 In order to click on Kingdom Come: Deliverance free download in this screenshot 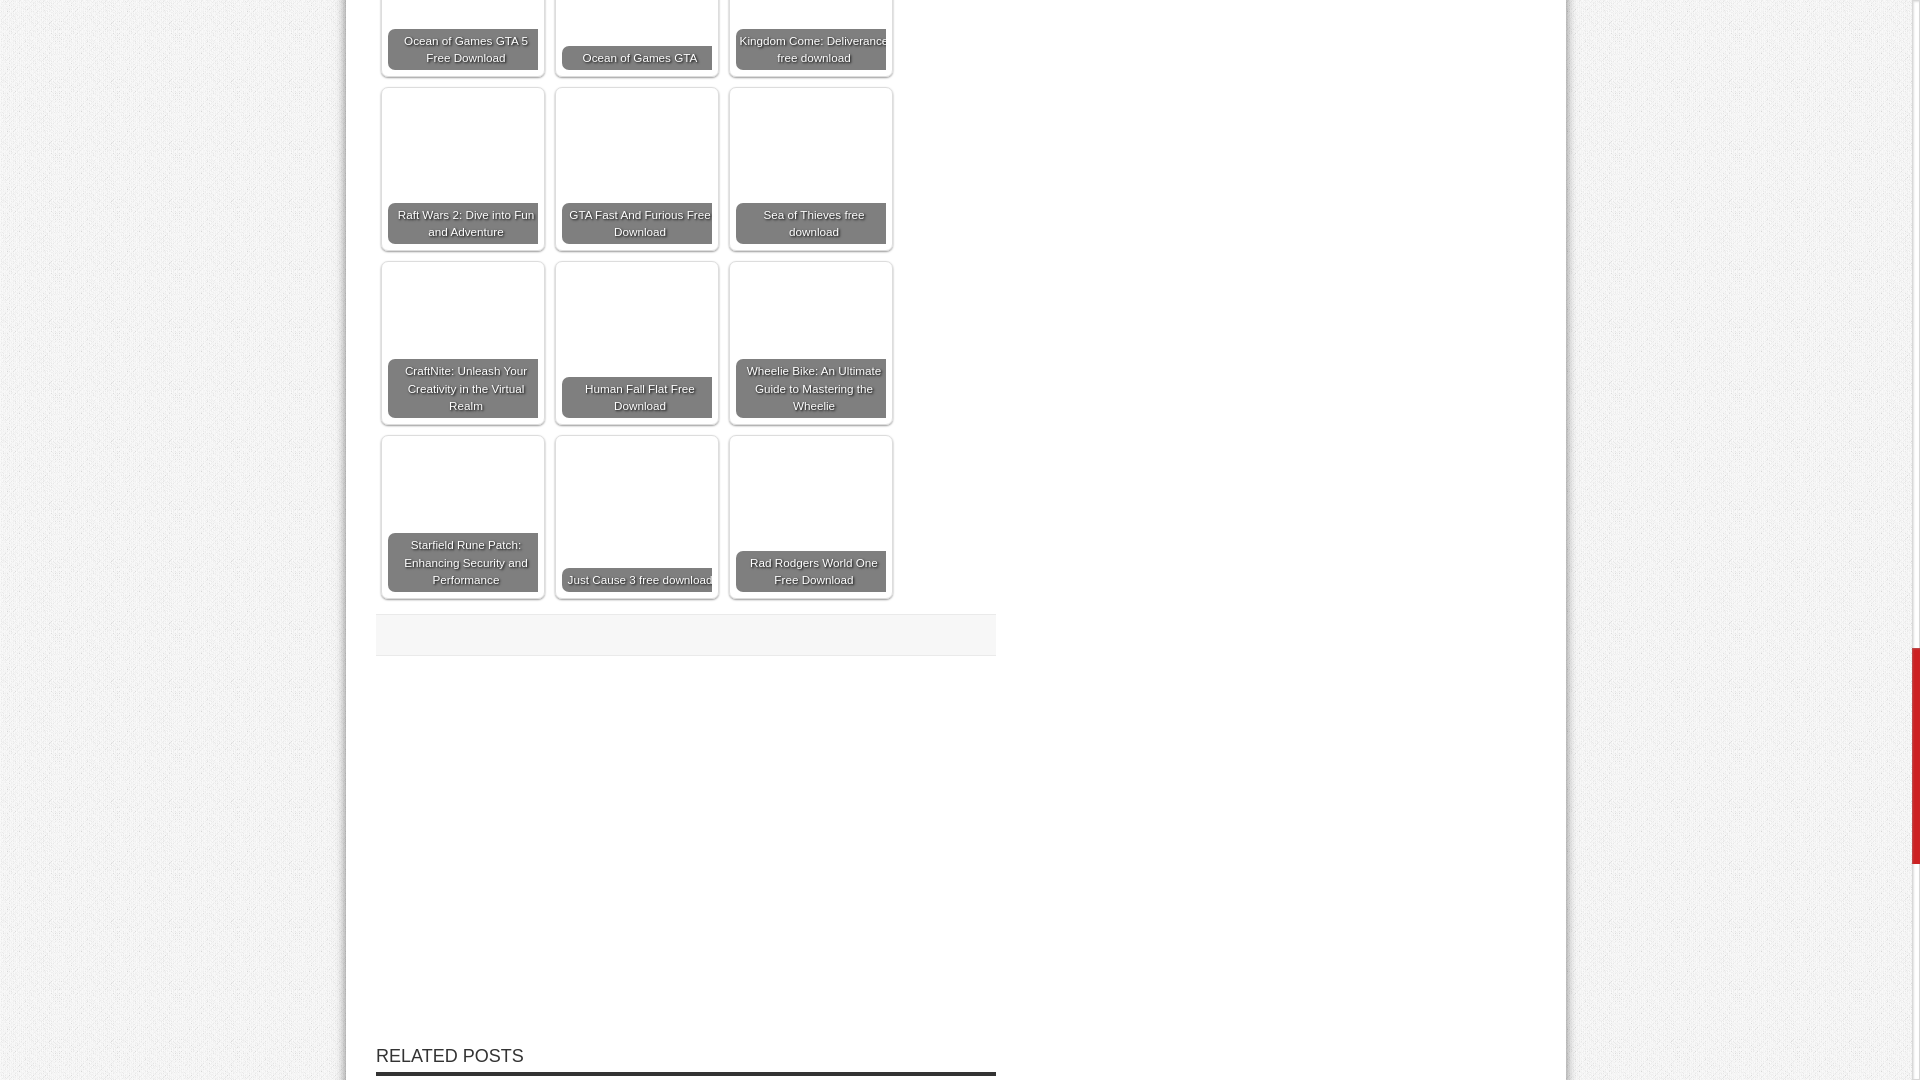, I will do `click(810, 35)`.